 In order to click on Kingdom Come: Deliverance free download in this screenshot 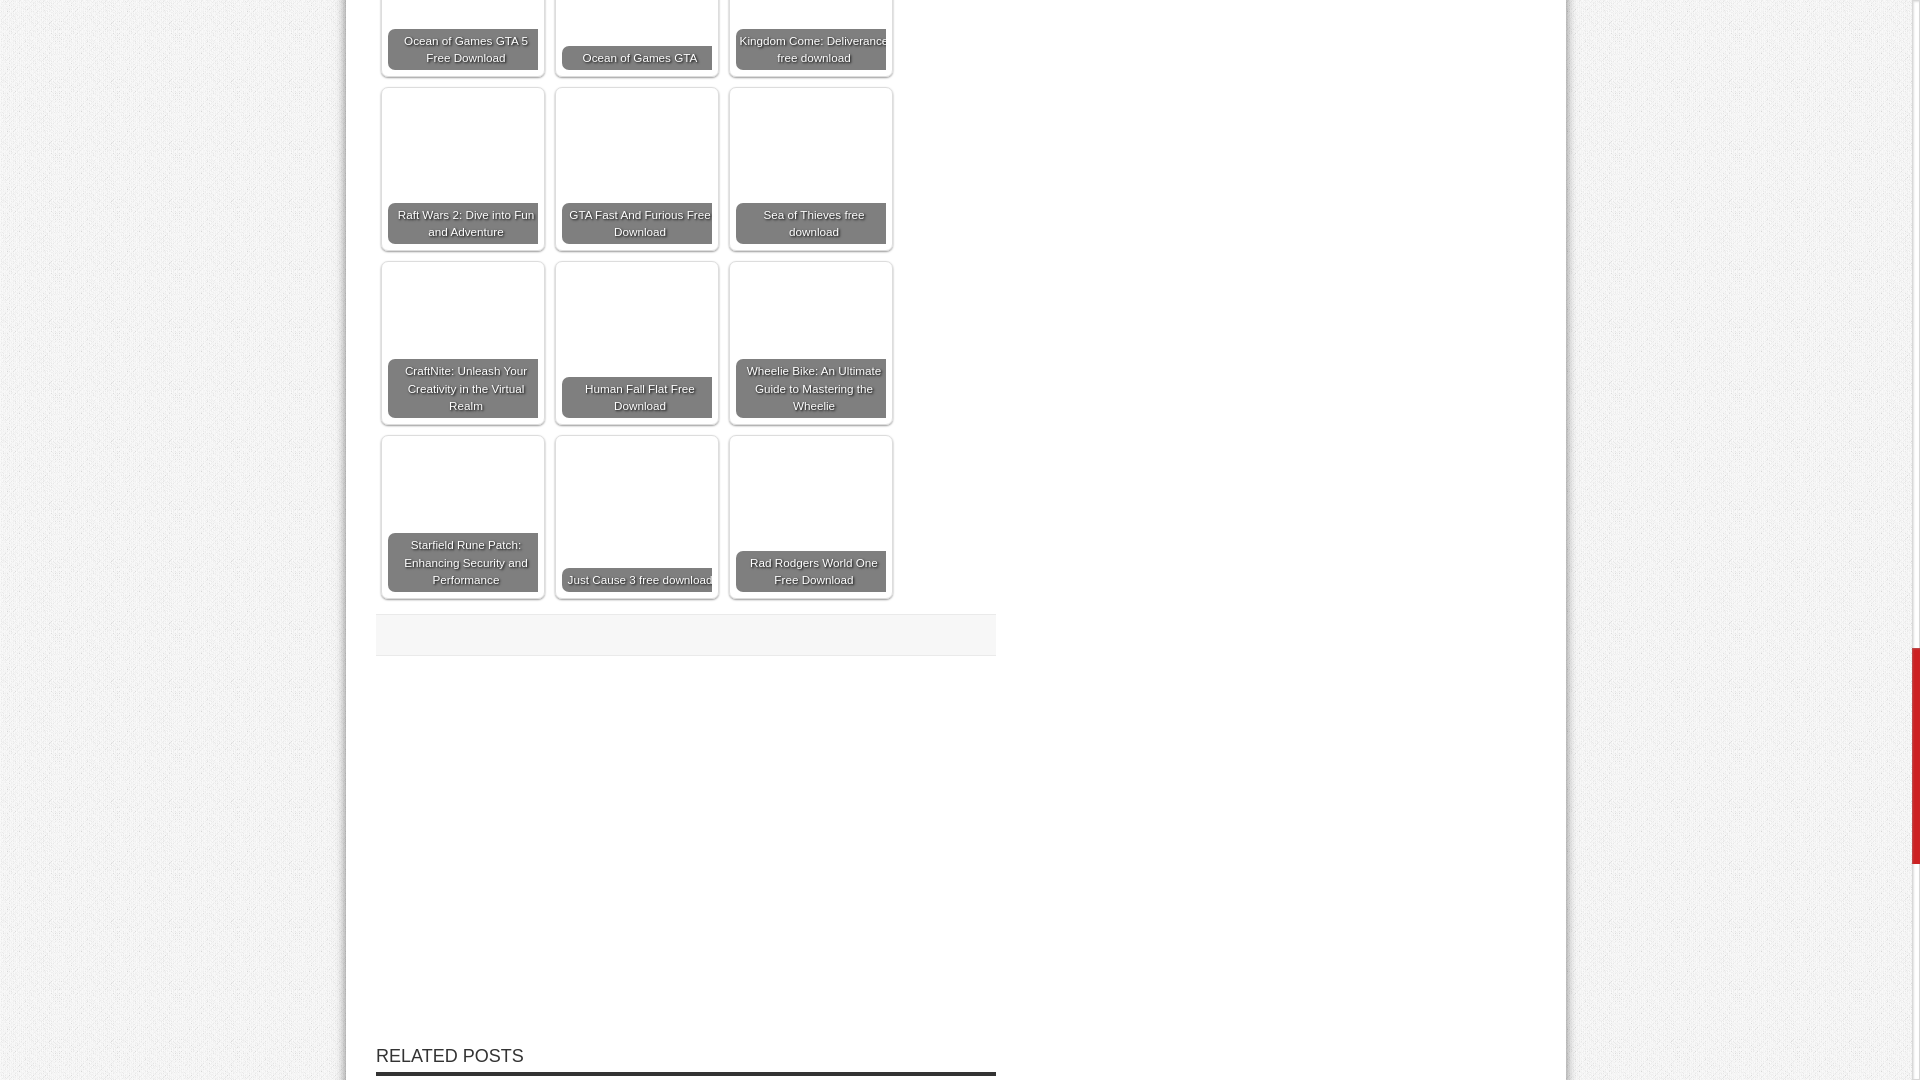, I will do `click(810, 35)`.